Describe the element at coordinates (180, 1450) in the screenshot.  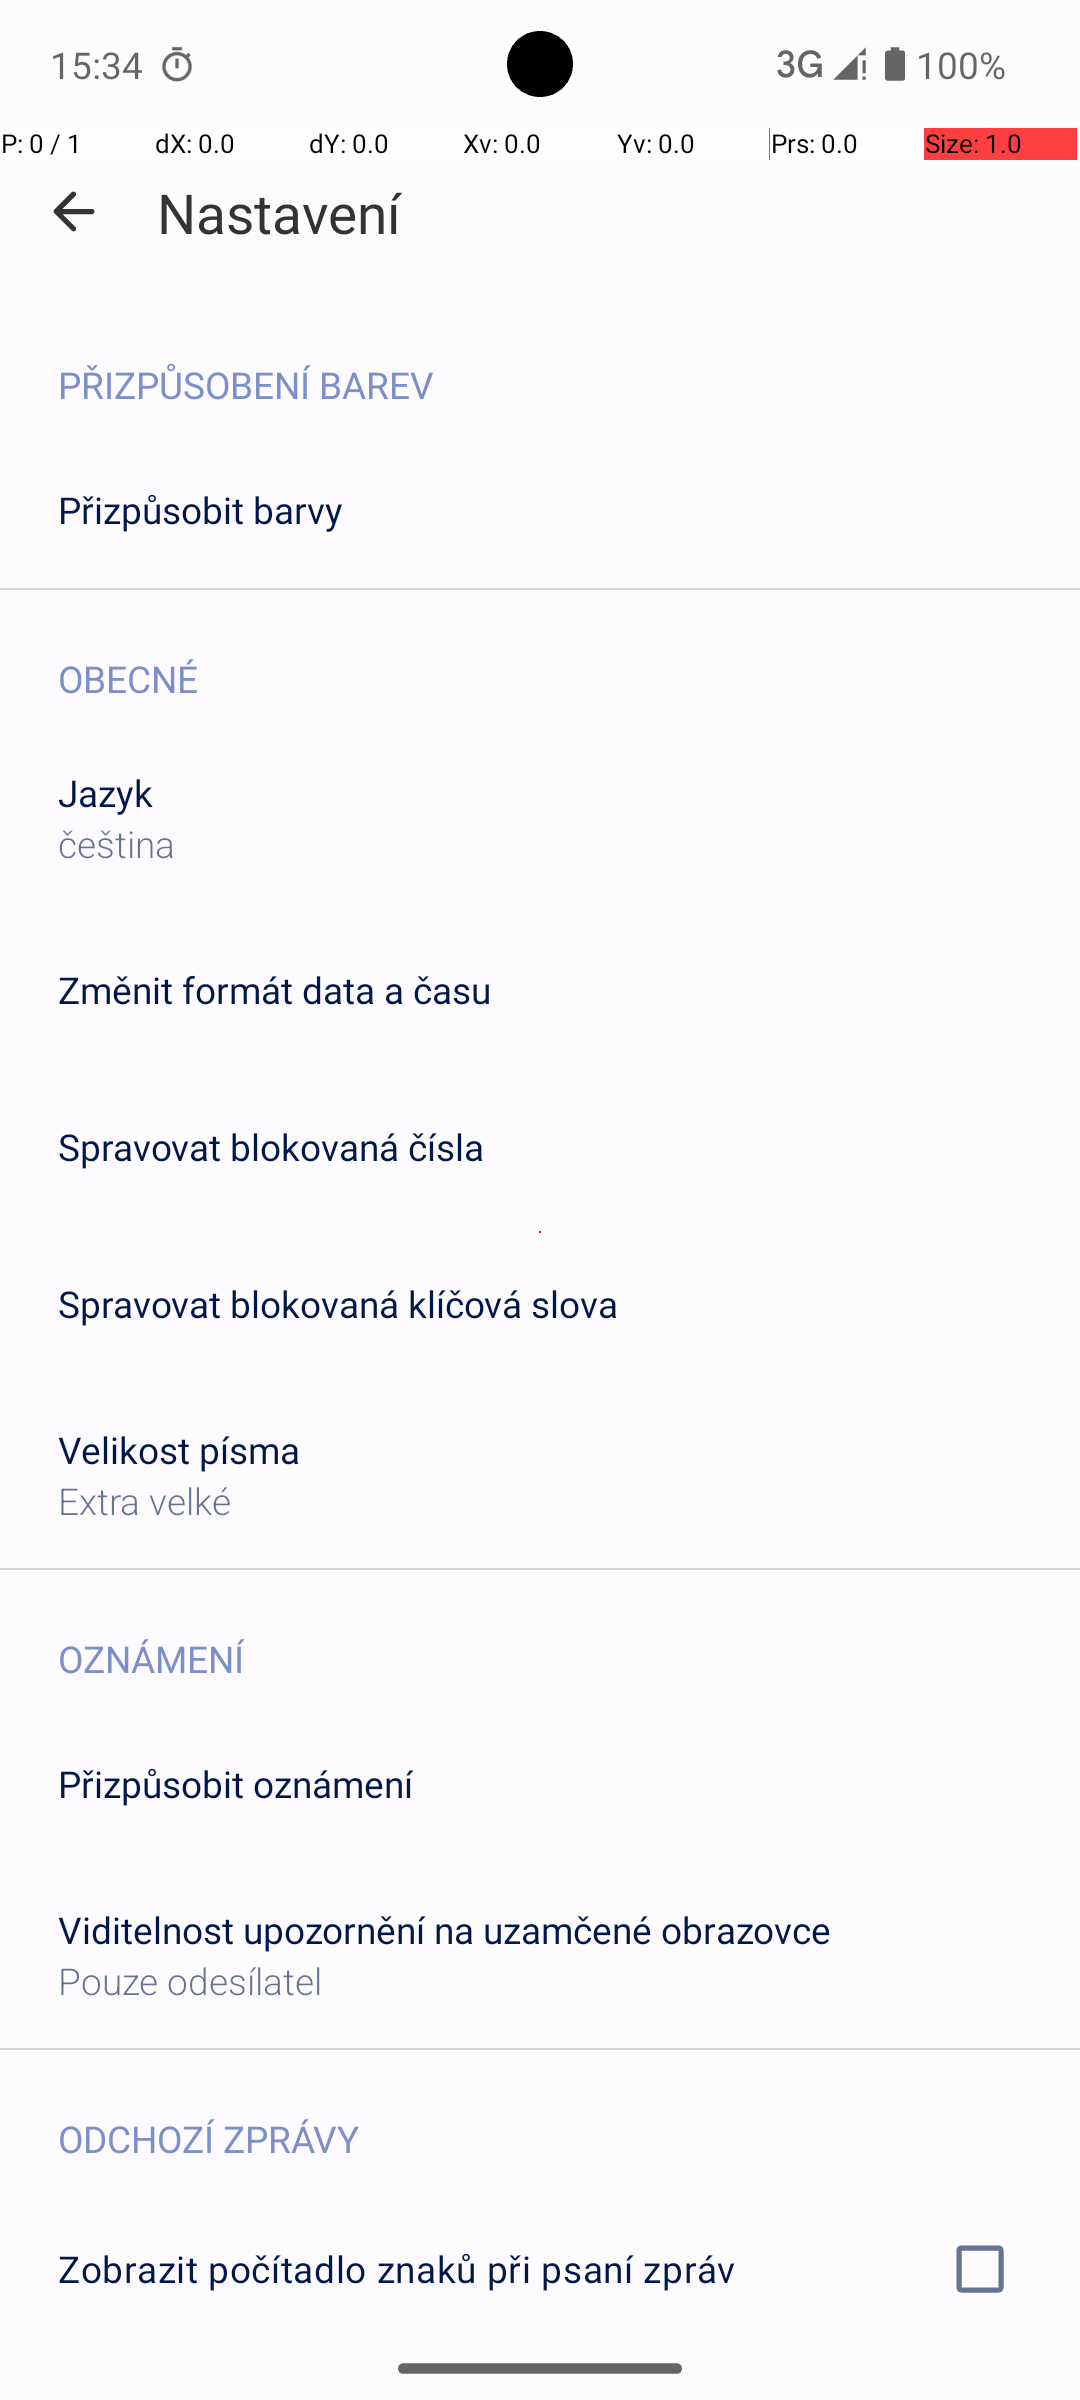
I see `Velikost písma` at that location.